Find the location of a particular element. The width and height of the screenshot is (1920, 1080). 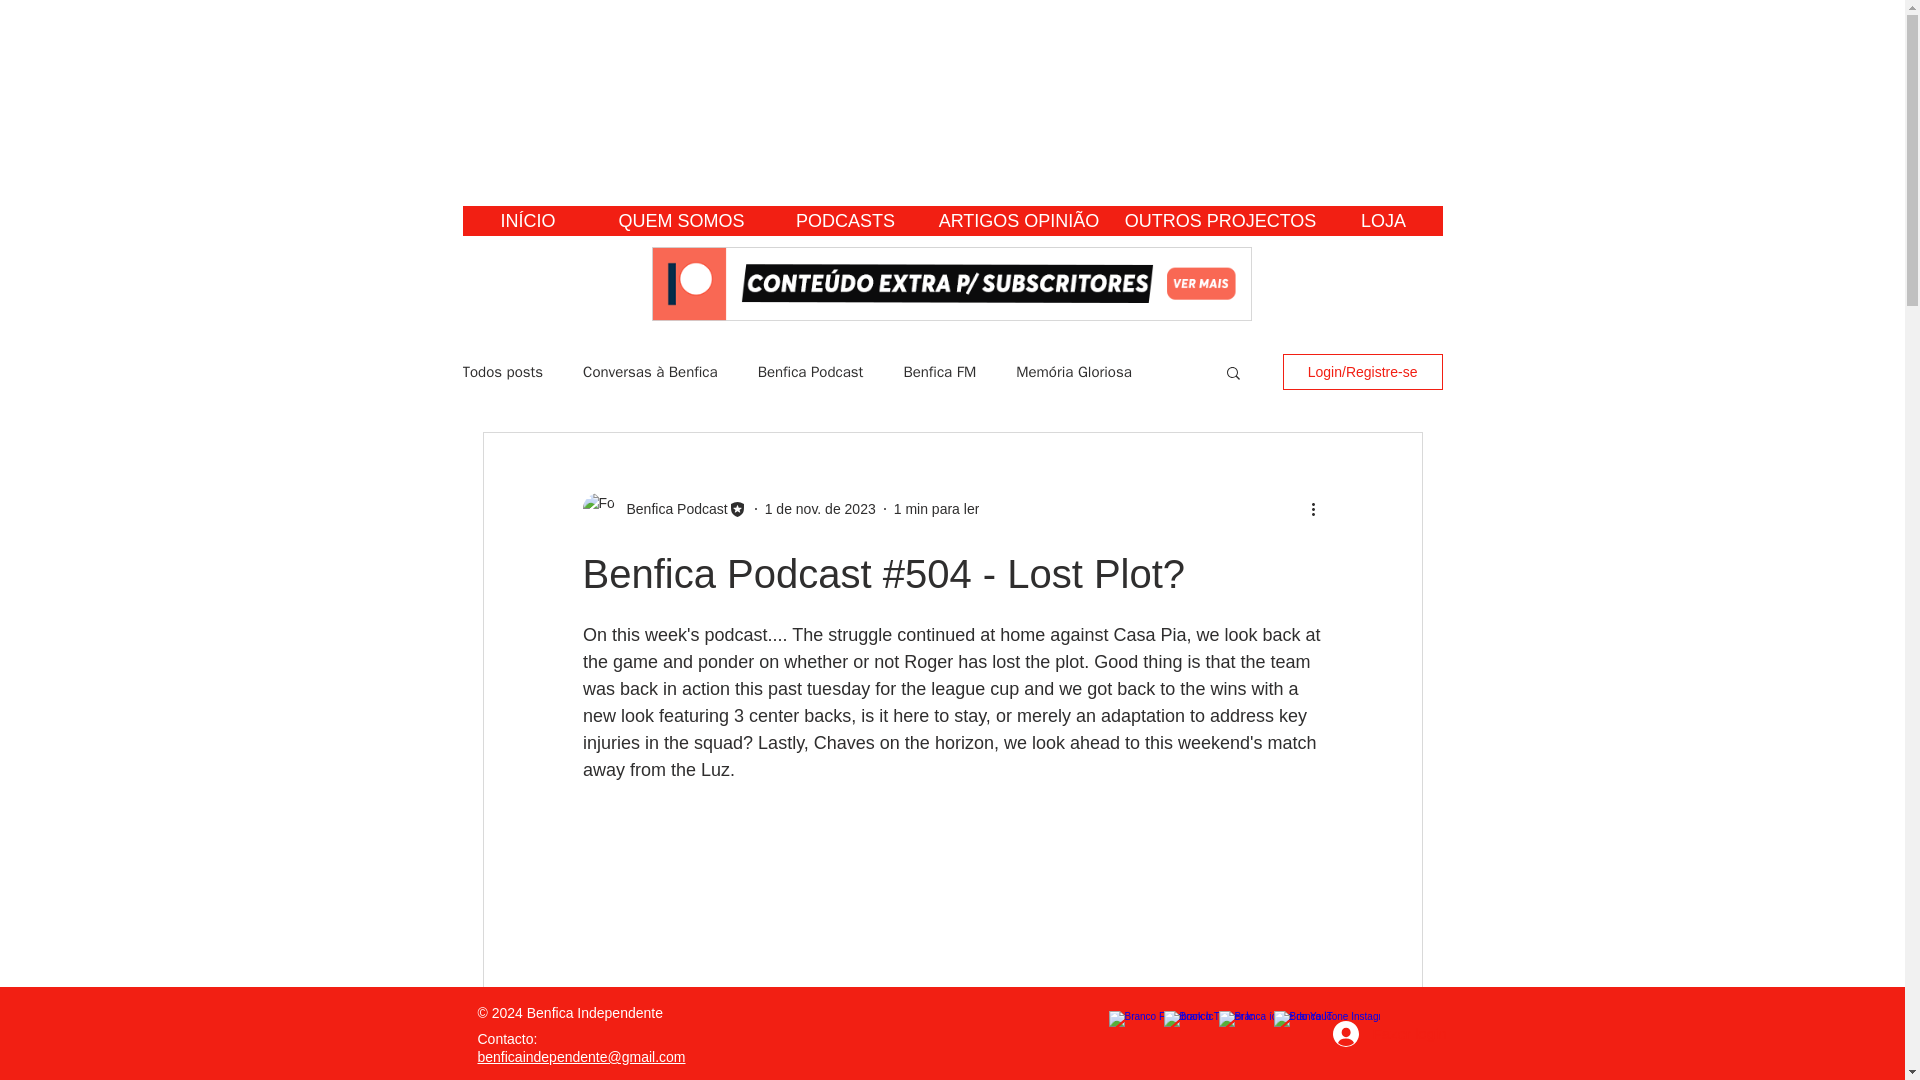

QUEM SOMOS is located at coordinates (681, 221).